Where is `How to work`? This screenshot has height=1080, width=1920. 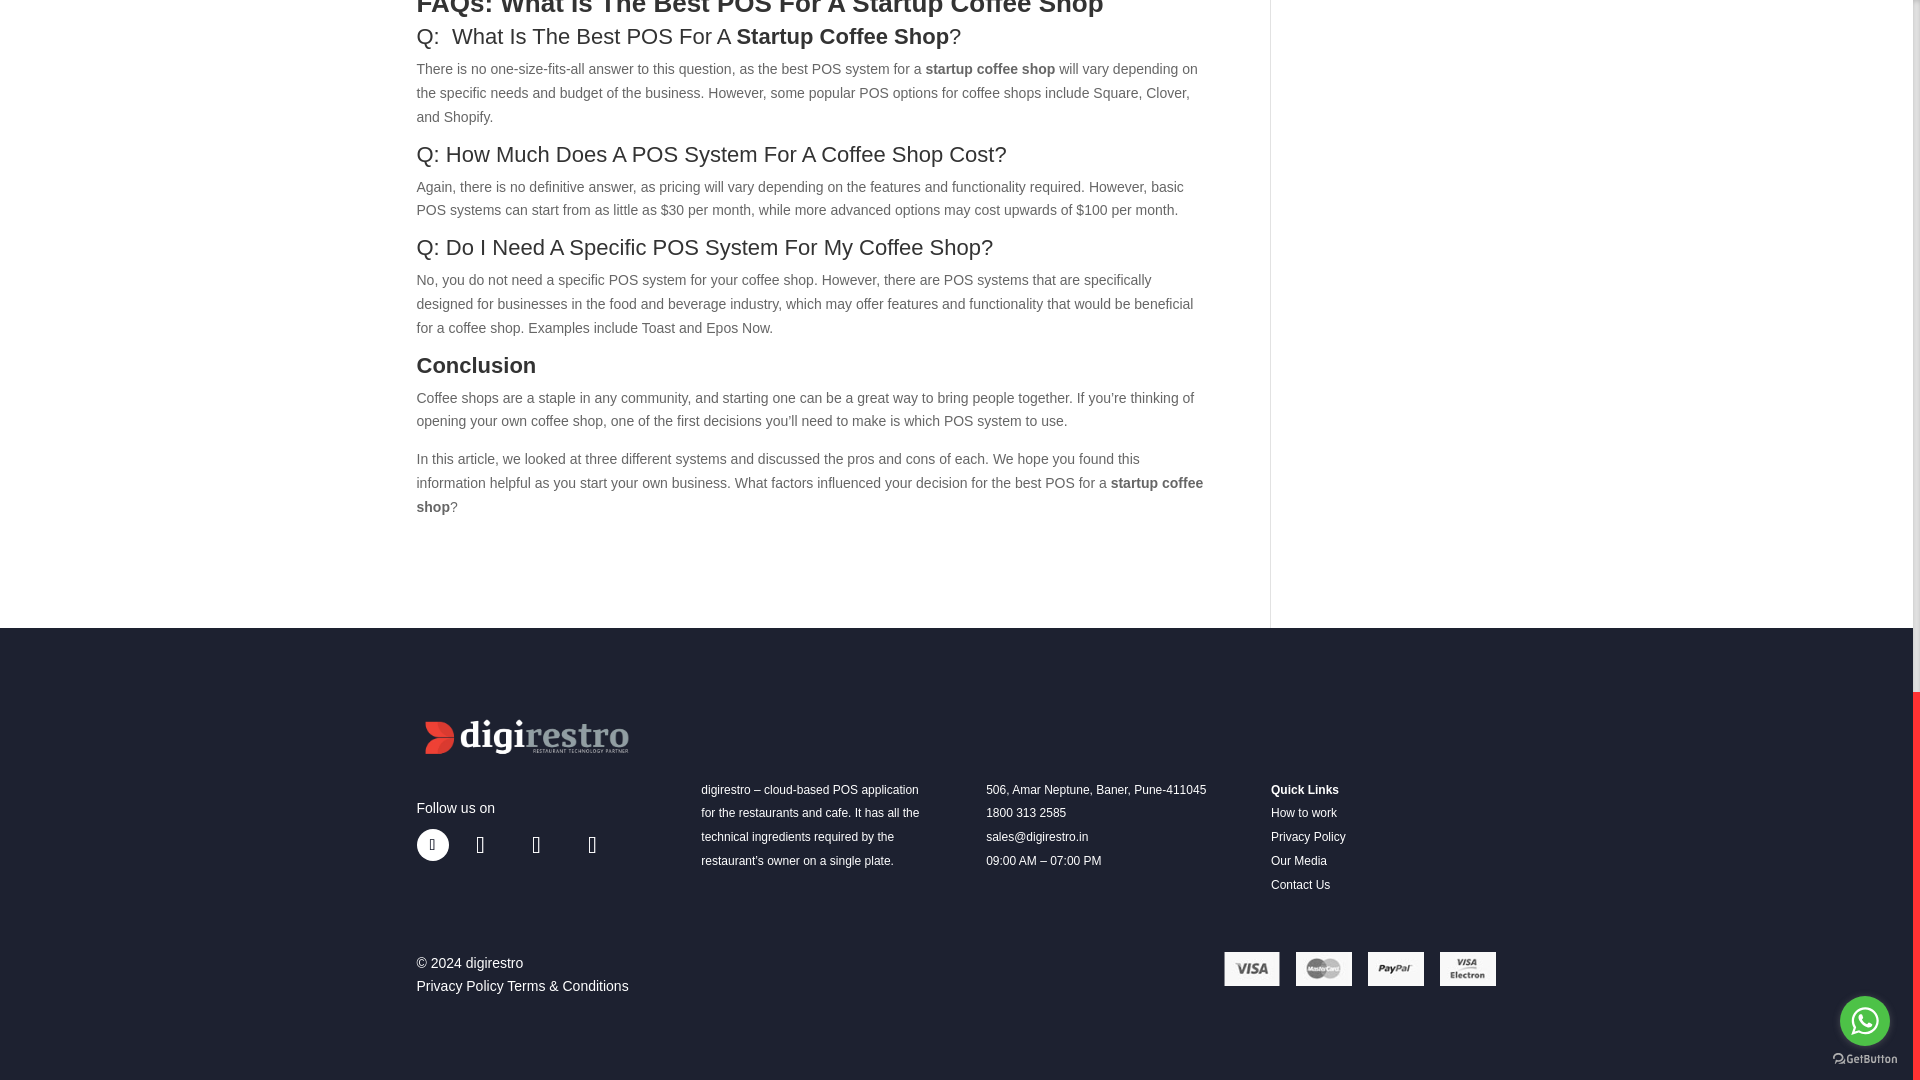 How to work is located at coordinates (1304, 812).